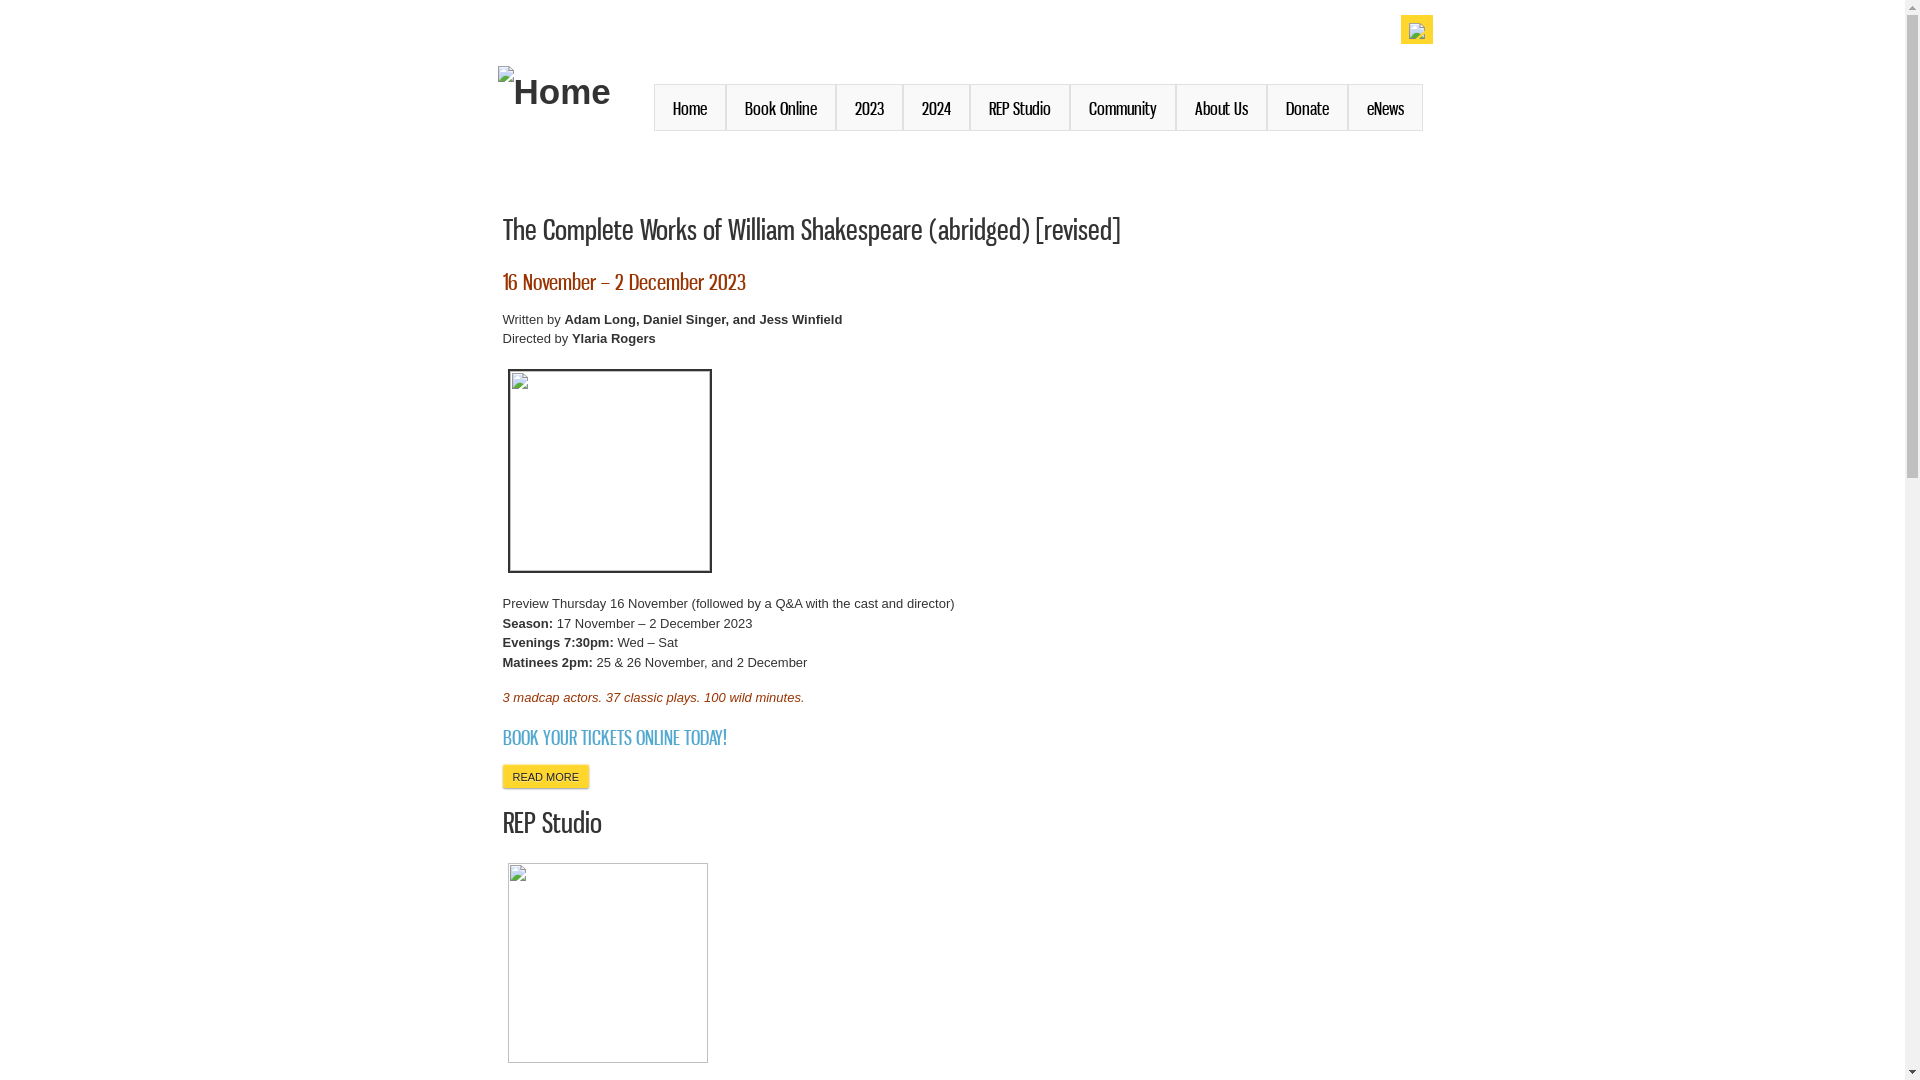  I want to click on Book Online, so click(781, 108).